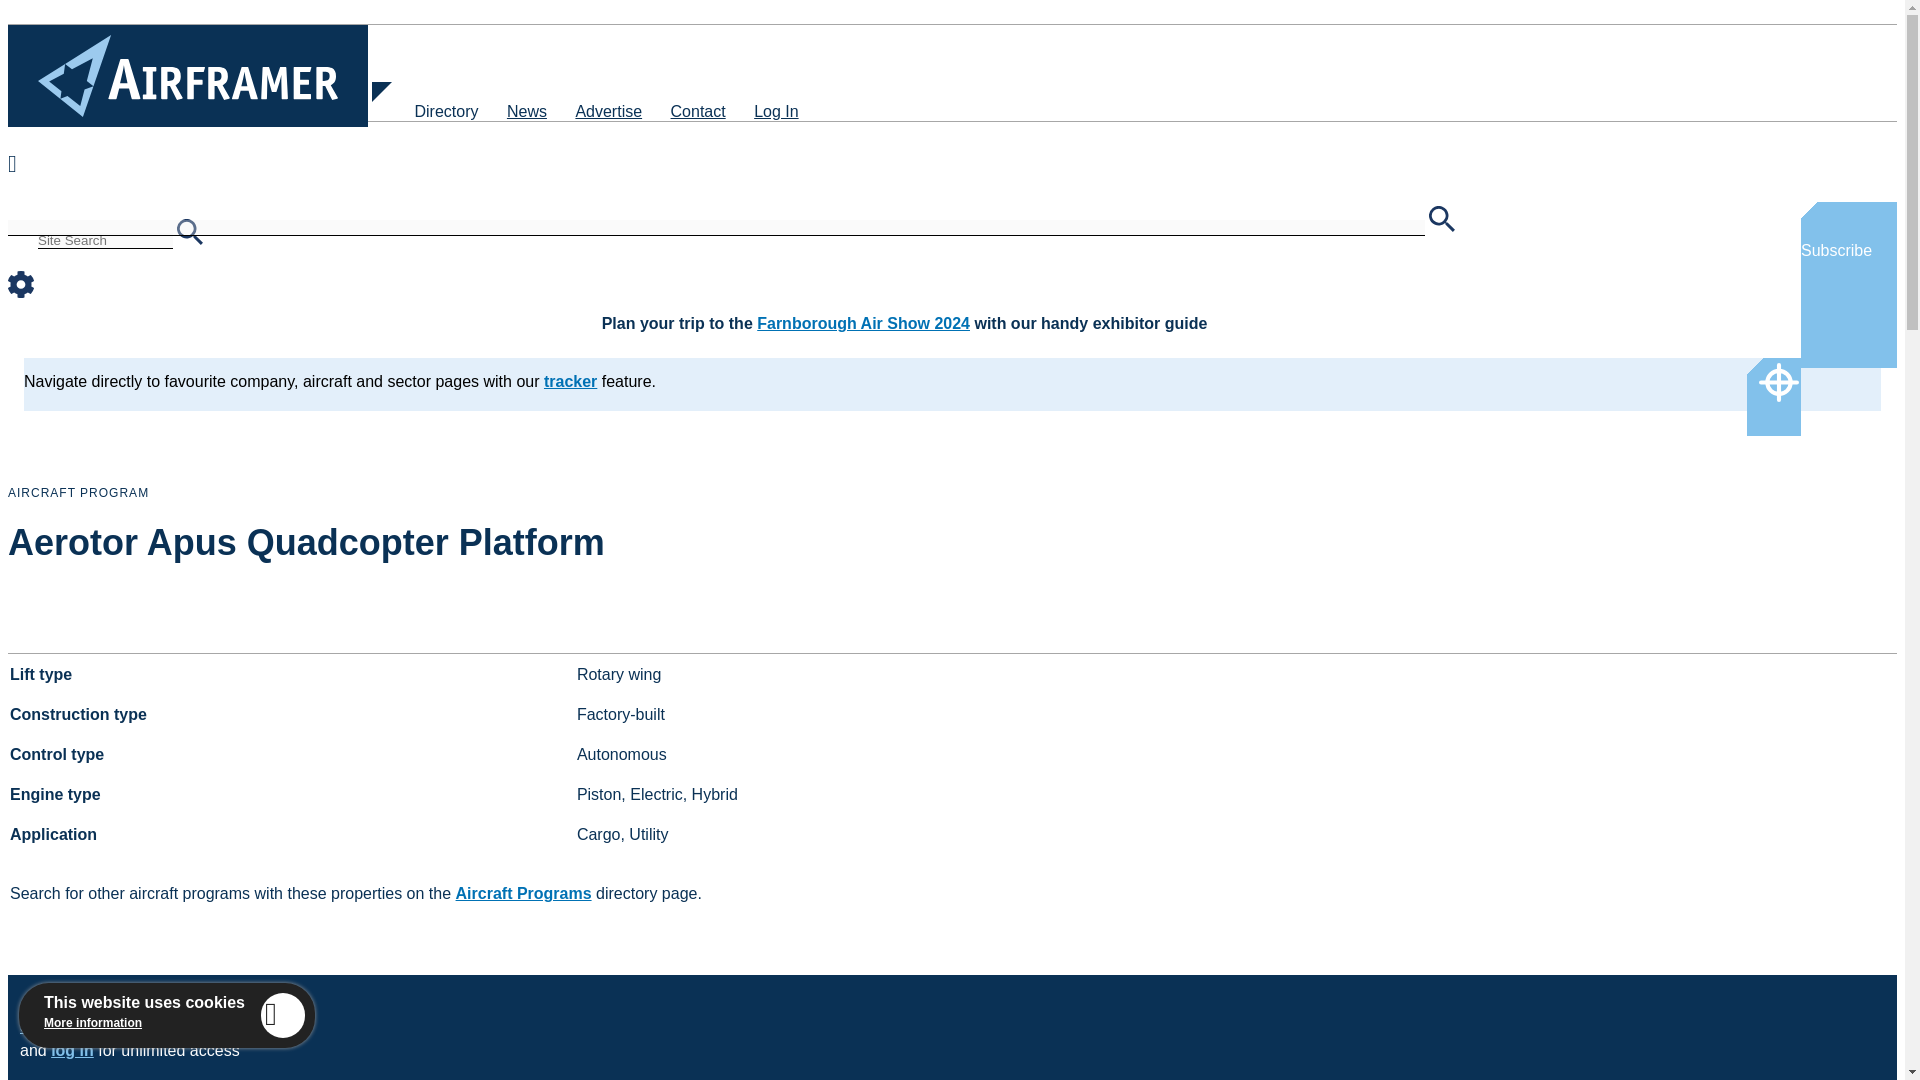  Describe the element at coordinates (524, 892) in the screenshot. I see `Aircraft Programs` at that location.